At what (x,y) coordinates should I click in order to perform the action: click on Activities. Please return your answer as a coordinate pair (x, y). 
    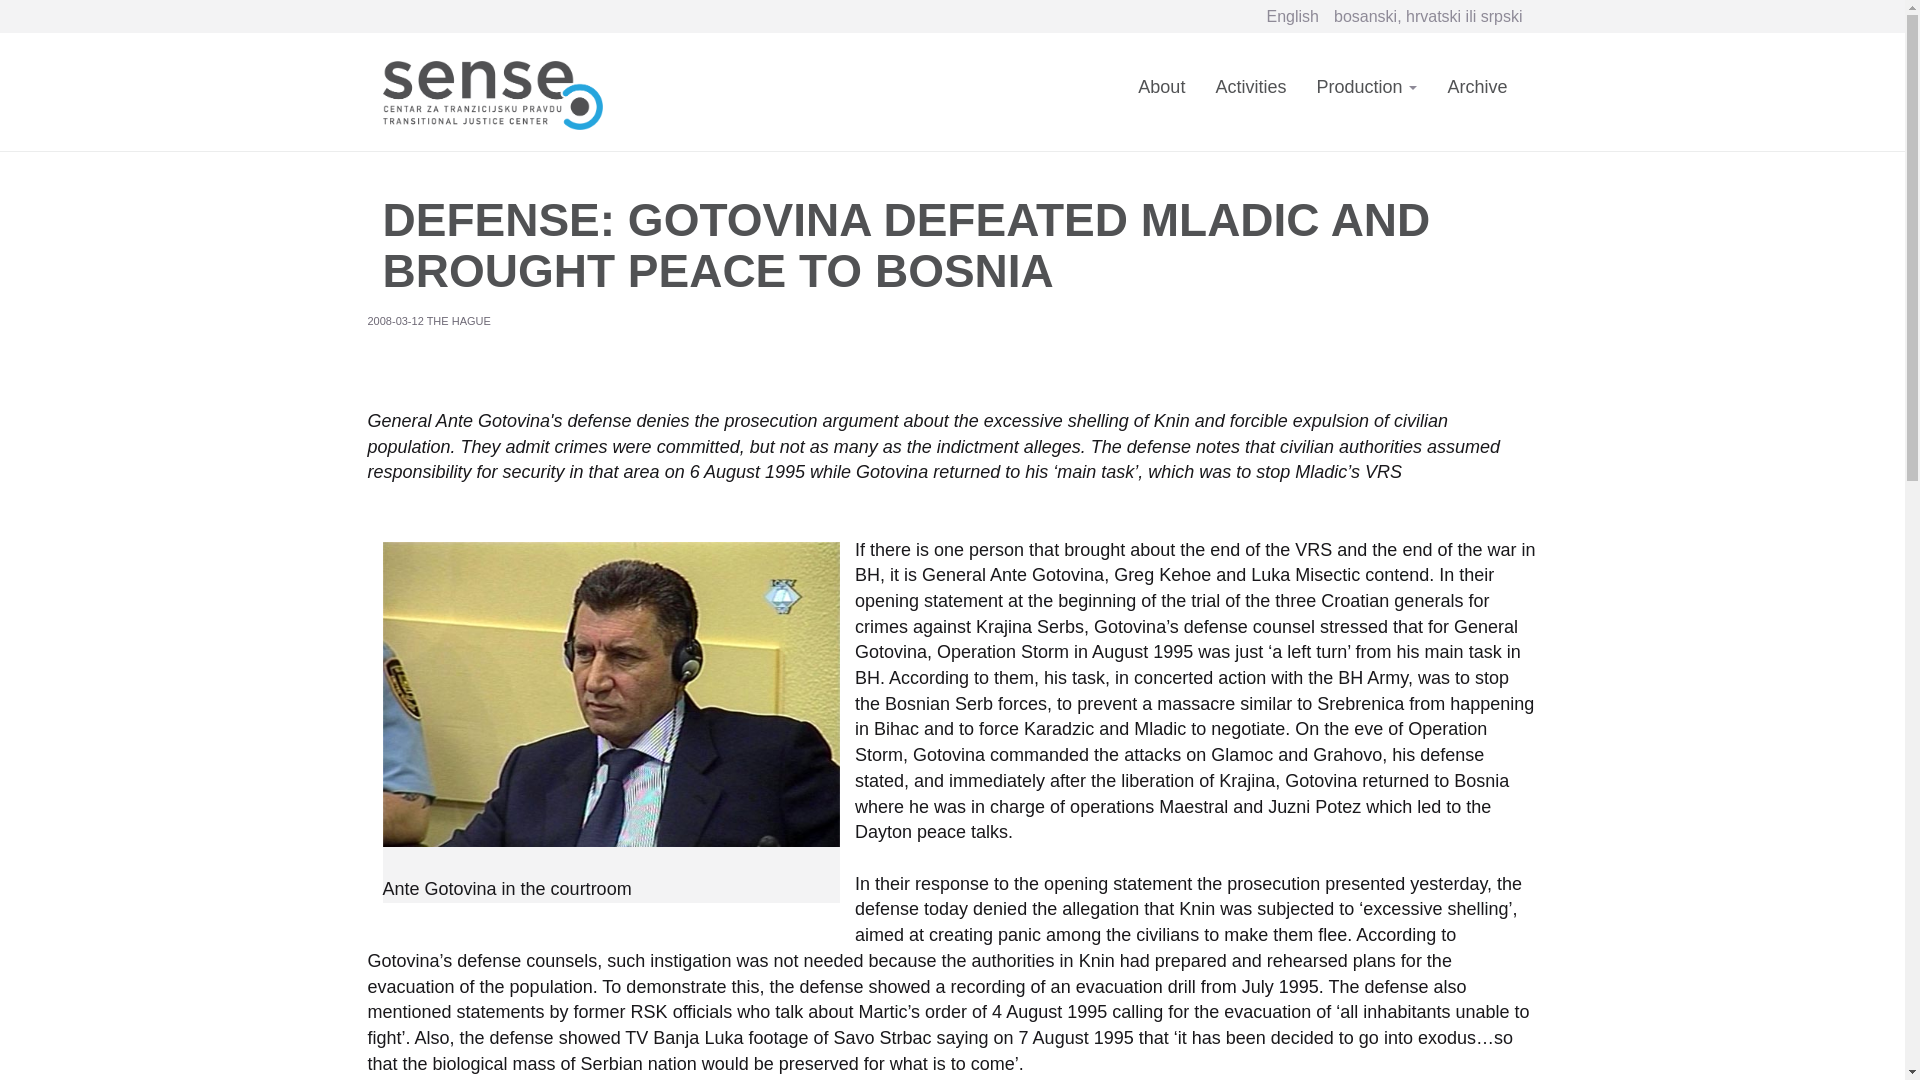
    Looking at the image, I should click on (1250, 99).